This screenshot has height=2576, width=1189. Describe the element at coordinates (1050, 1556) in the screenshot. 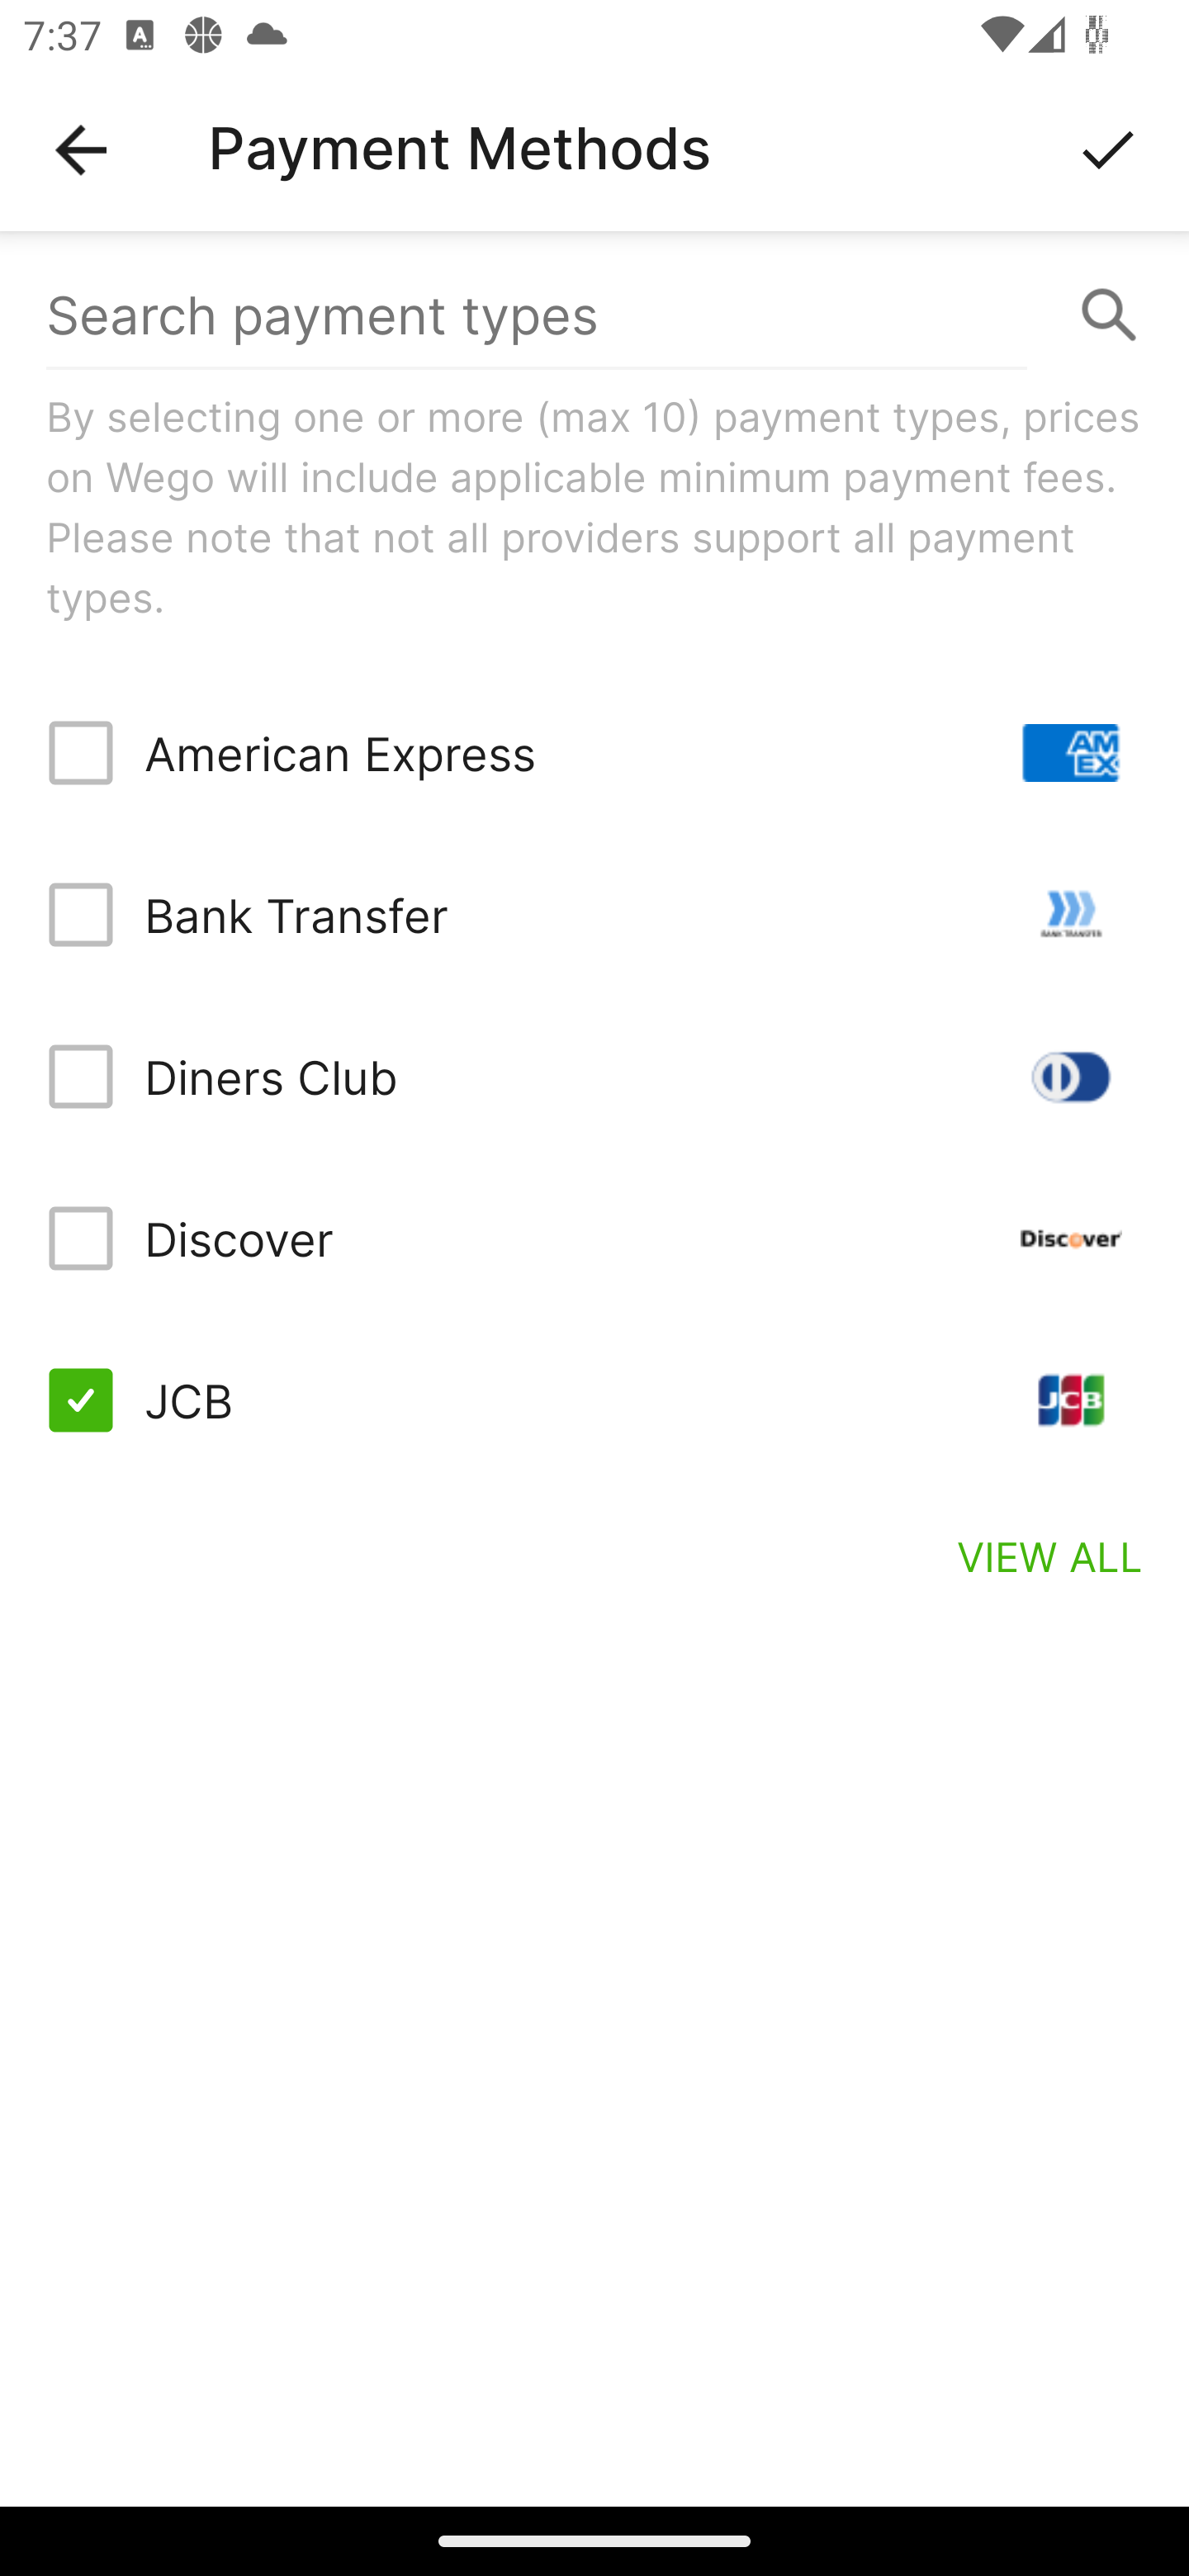

I see `VIEW ALL` at that location.